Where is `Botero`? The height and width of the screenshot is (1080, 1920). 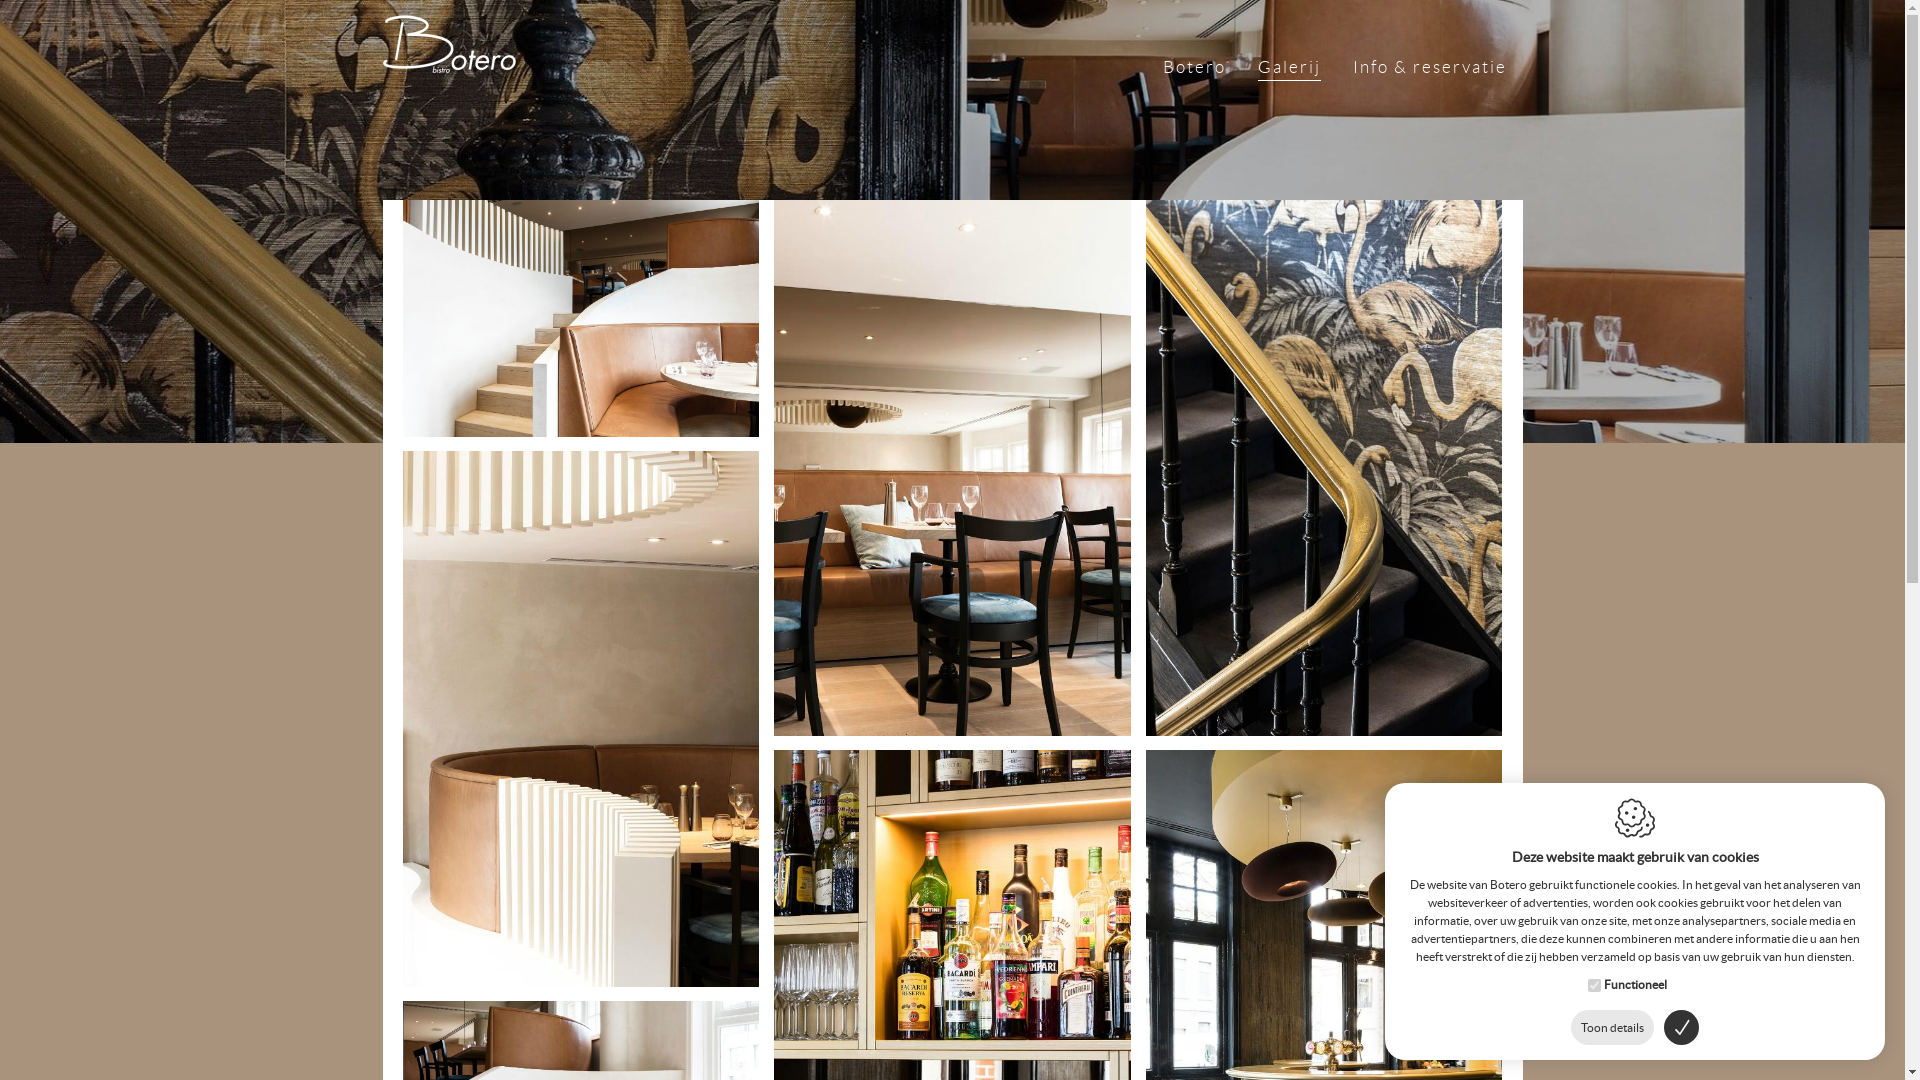 Botero is located at coordinates (1194, 70).